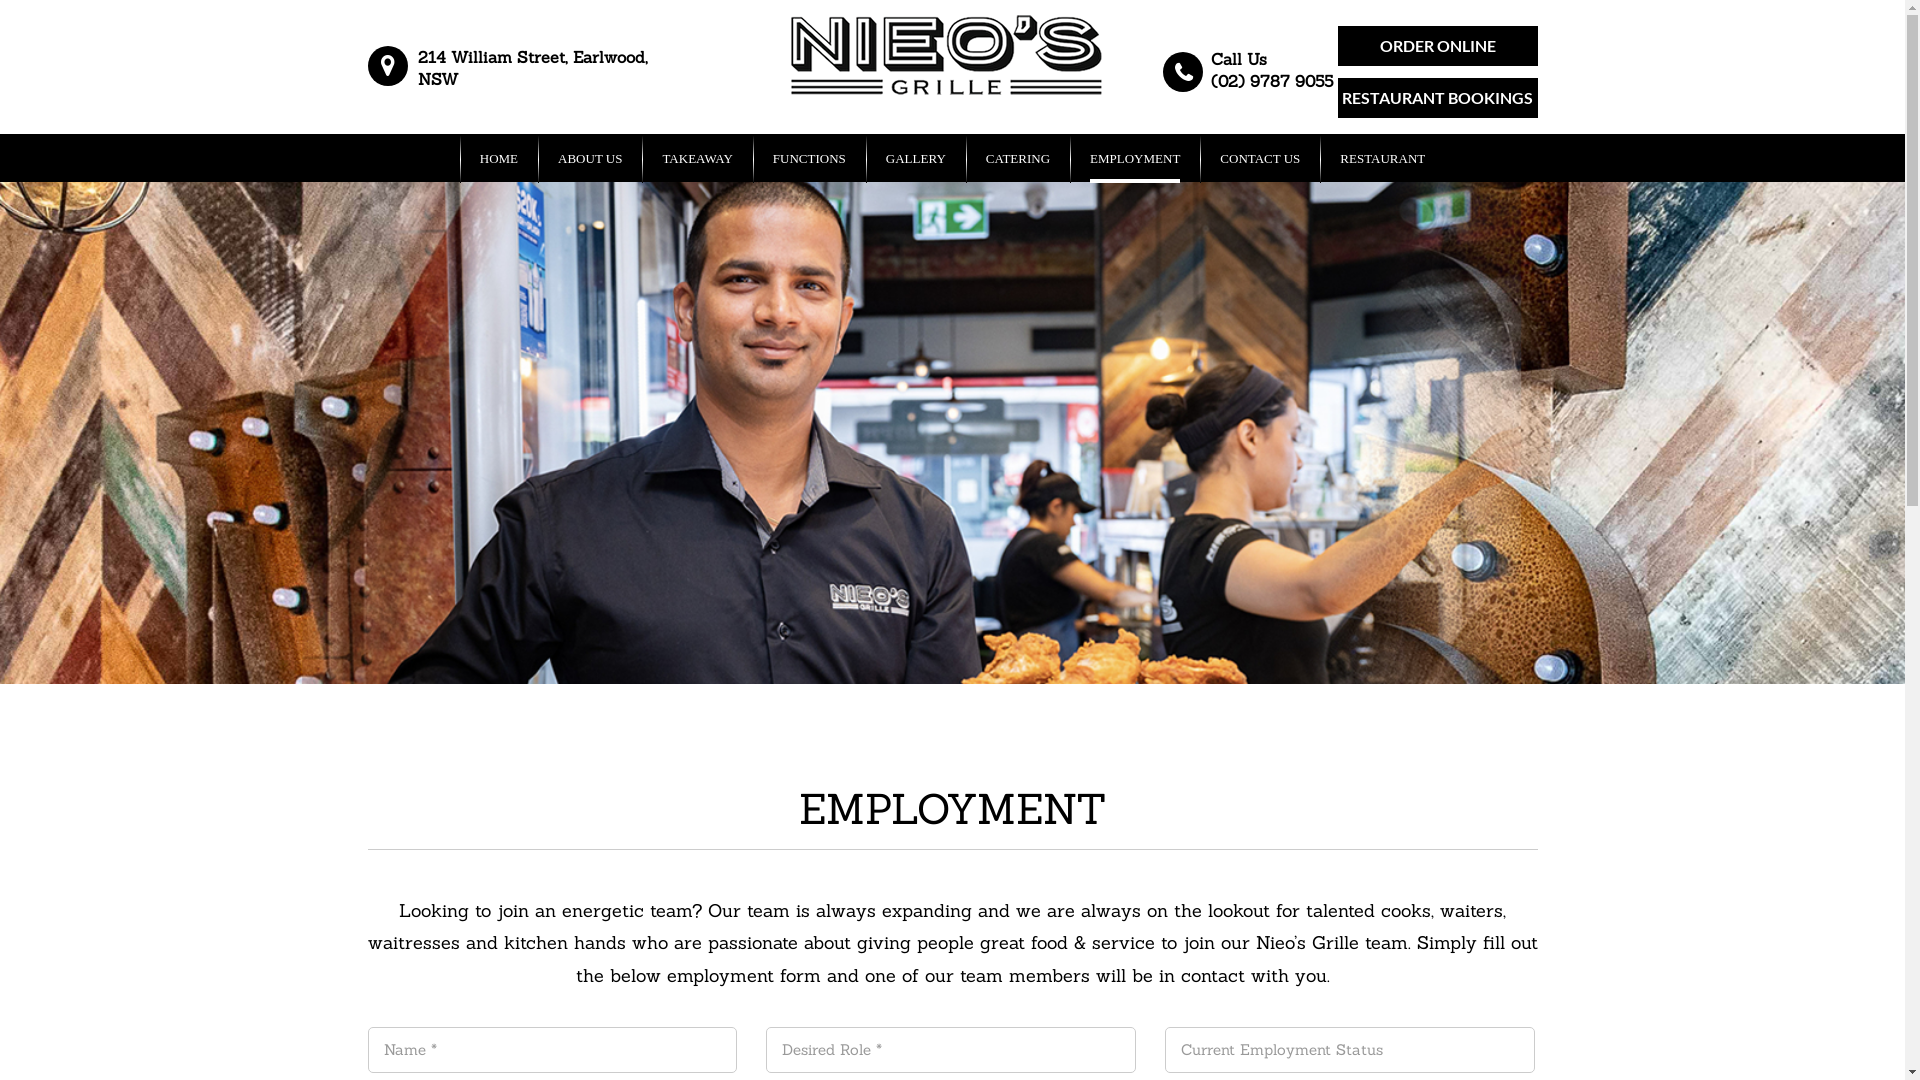 This screenshot has width=1920, height=1080. Describe the element at coordinates (916, 158) in the screenshot. I see `GALLERY` at that location.